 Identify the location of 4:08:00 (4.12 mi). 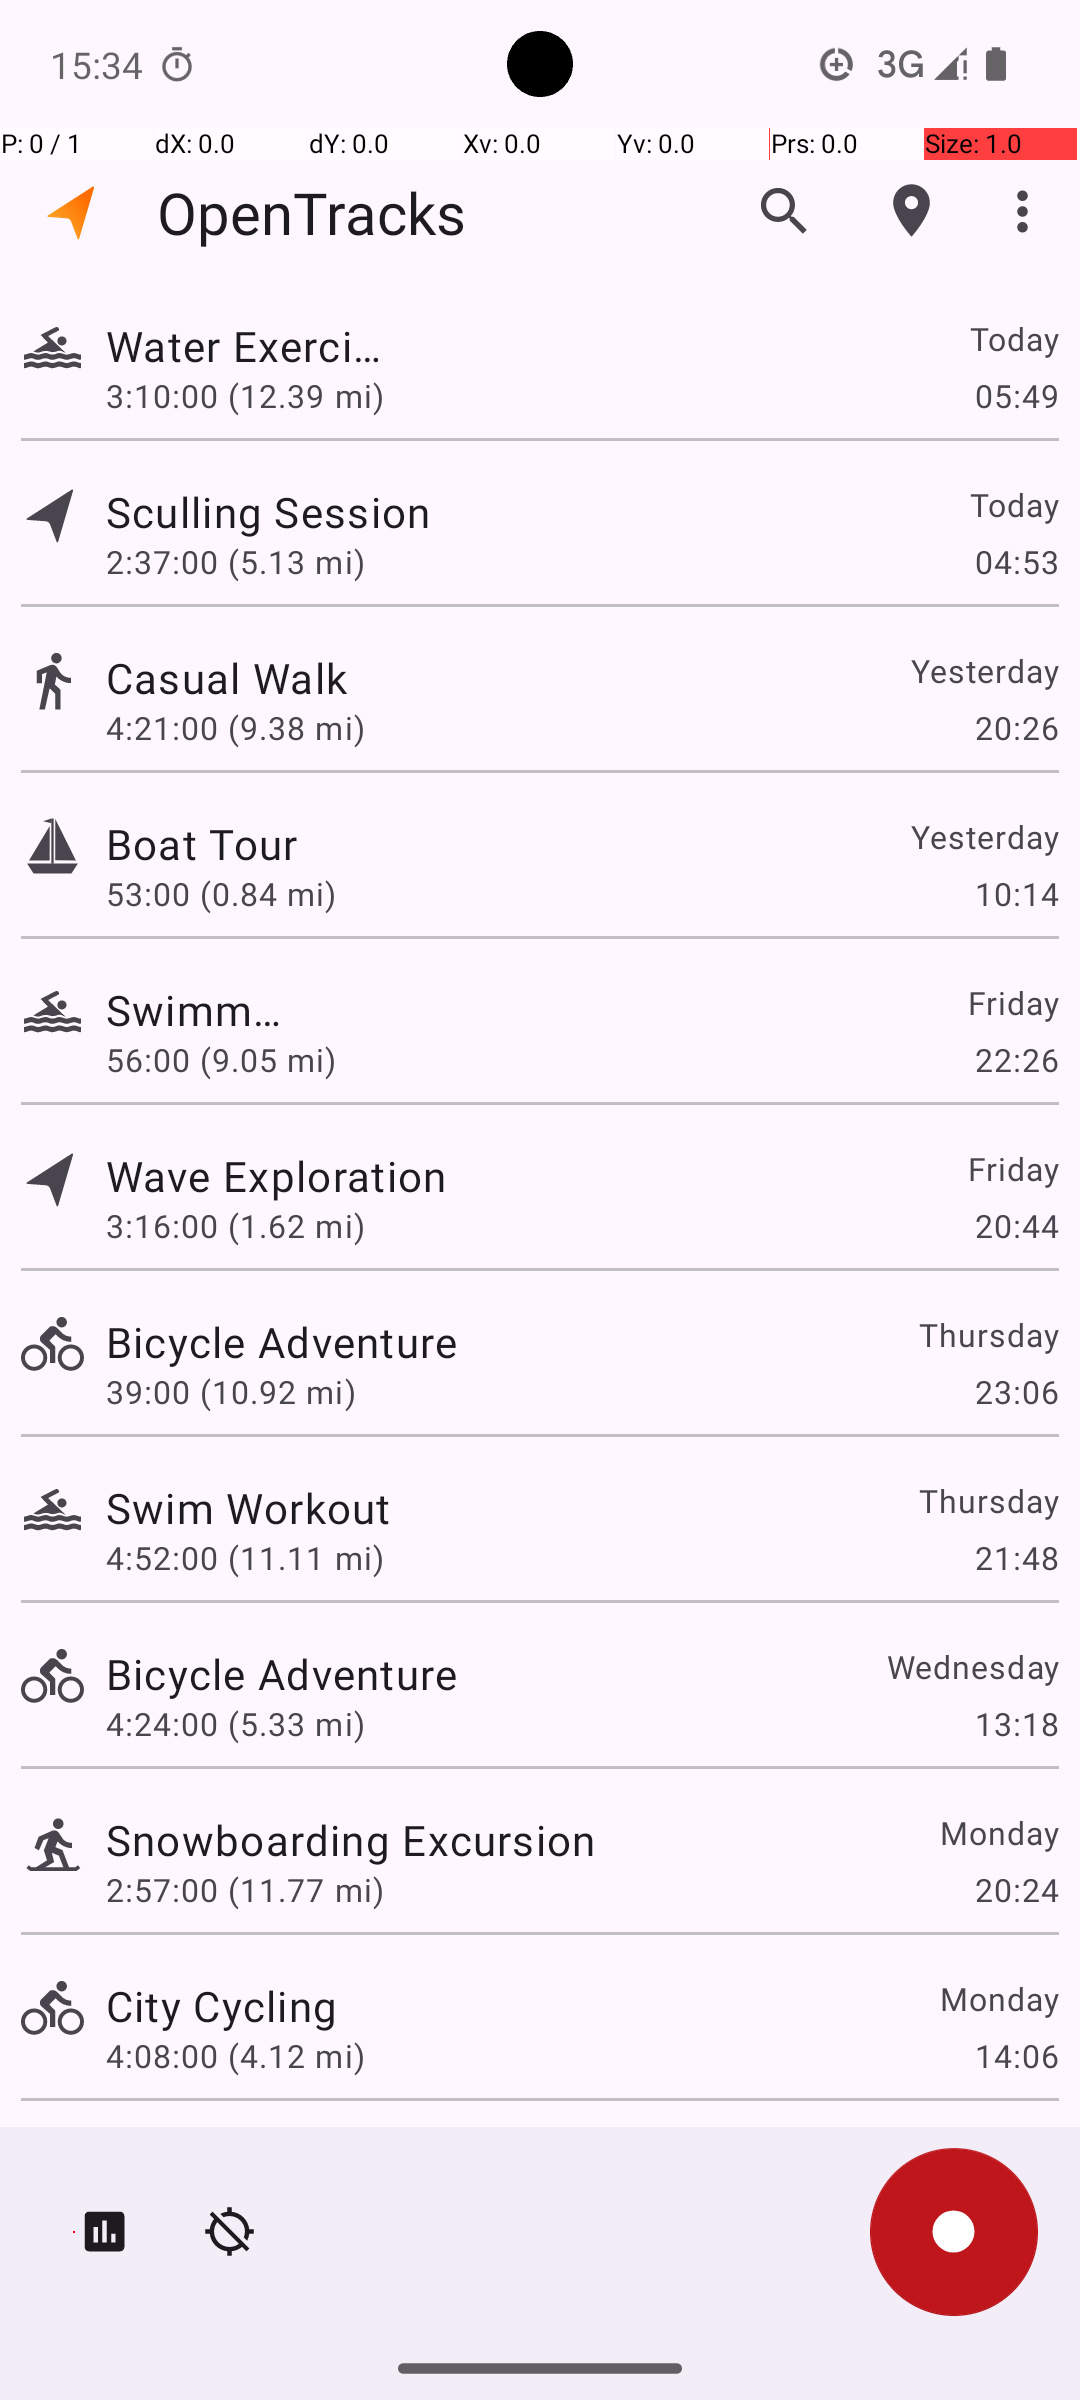
(236, 2056).